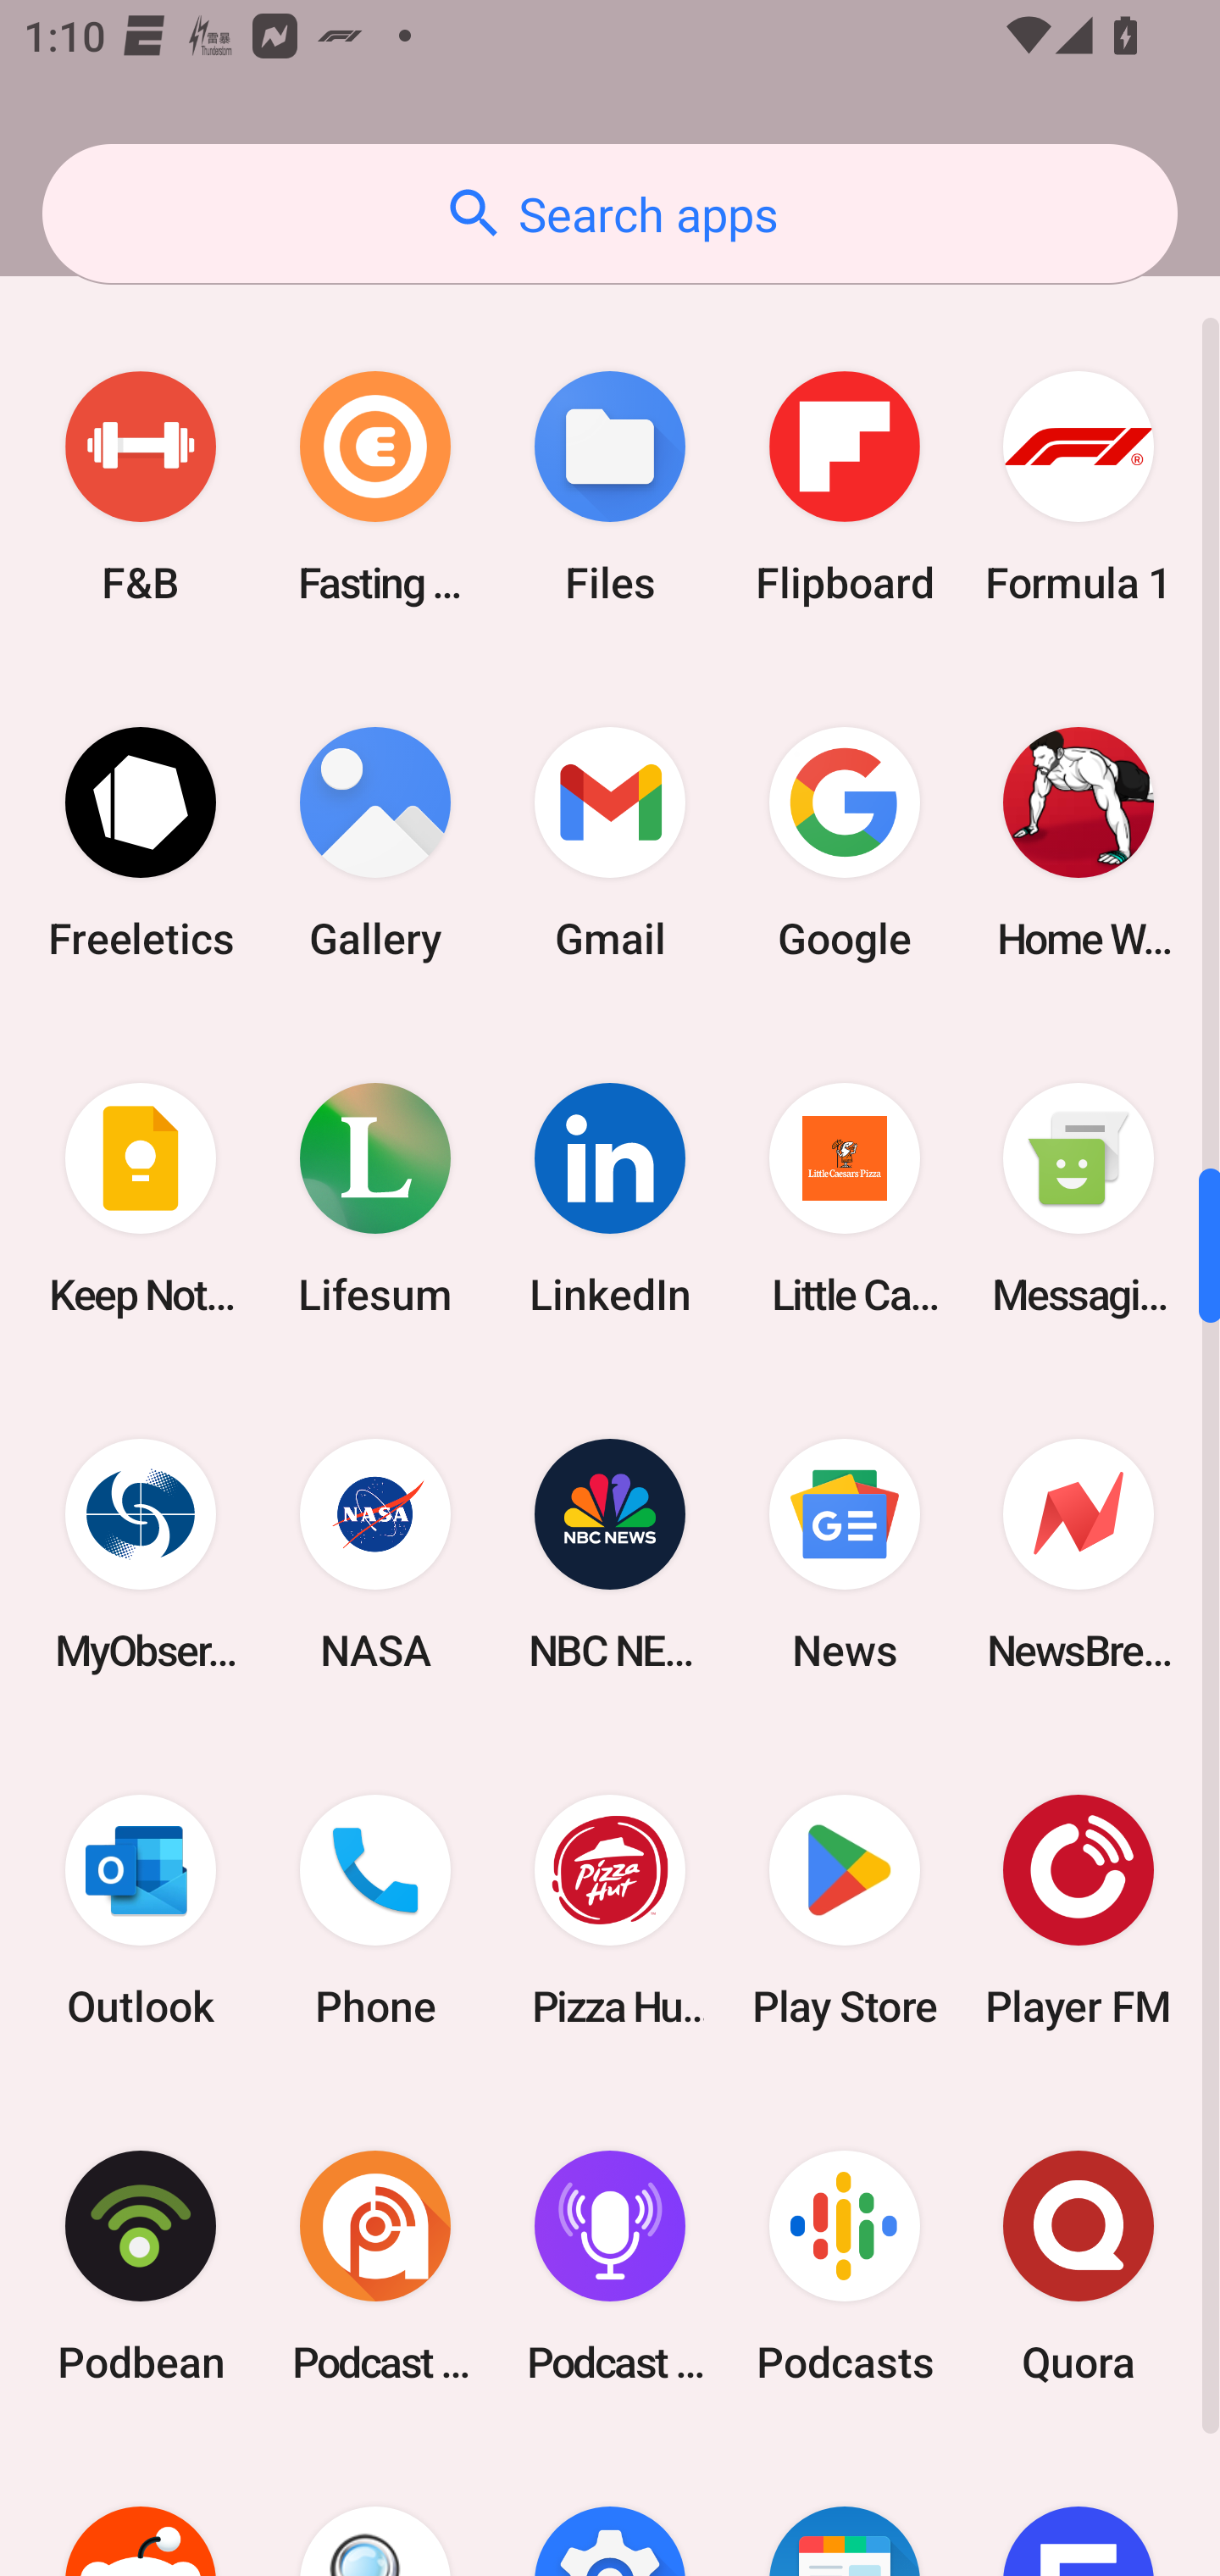  I want to click on NASA, so click(375, 1556).